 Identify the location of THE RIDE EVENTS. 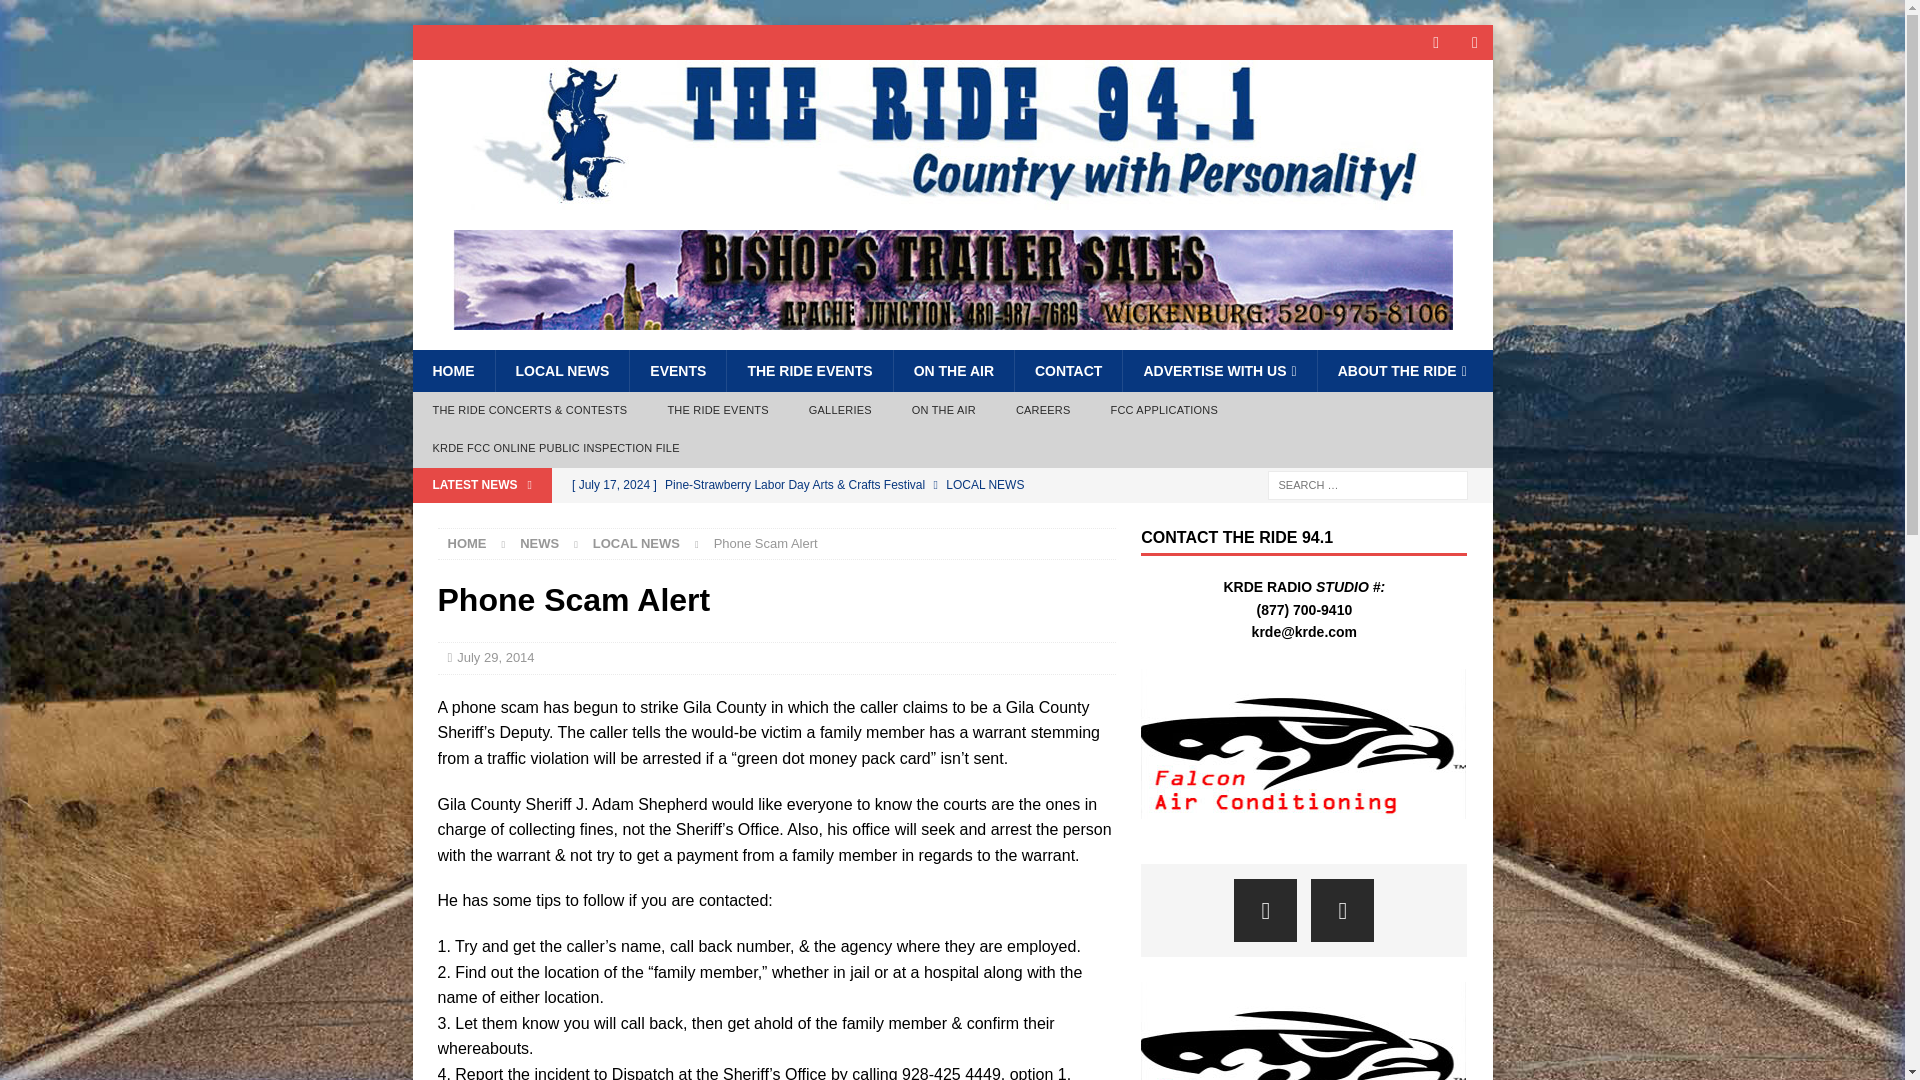
(808, 370).